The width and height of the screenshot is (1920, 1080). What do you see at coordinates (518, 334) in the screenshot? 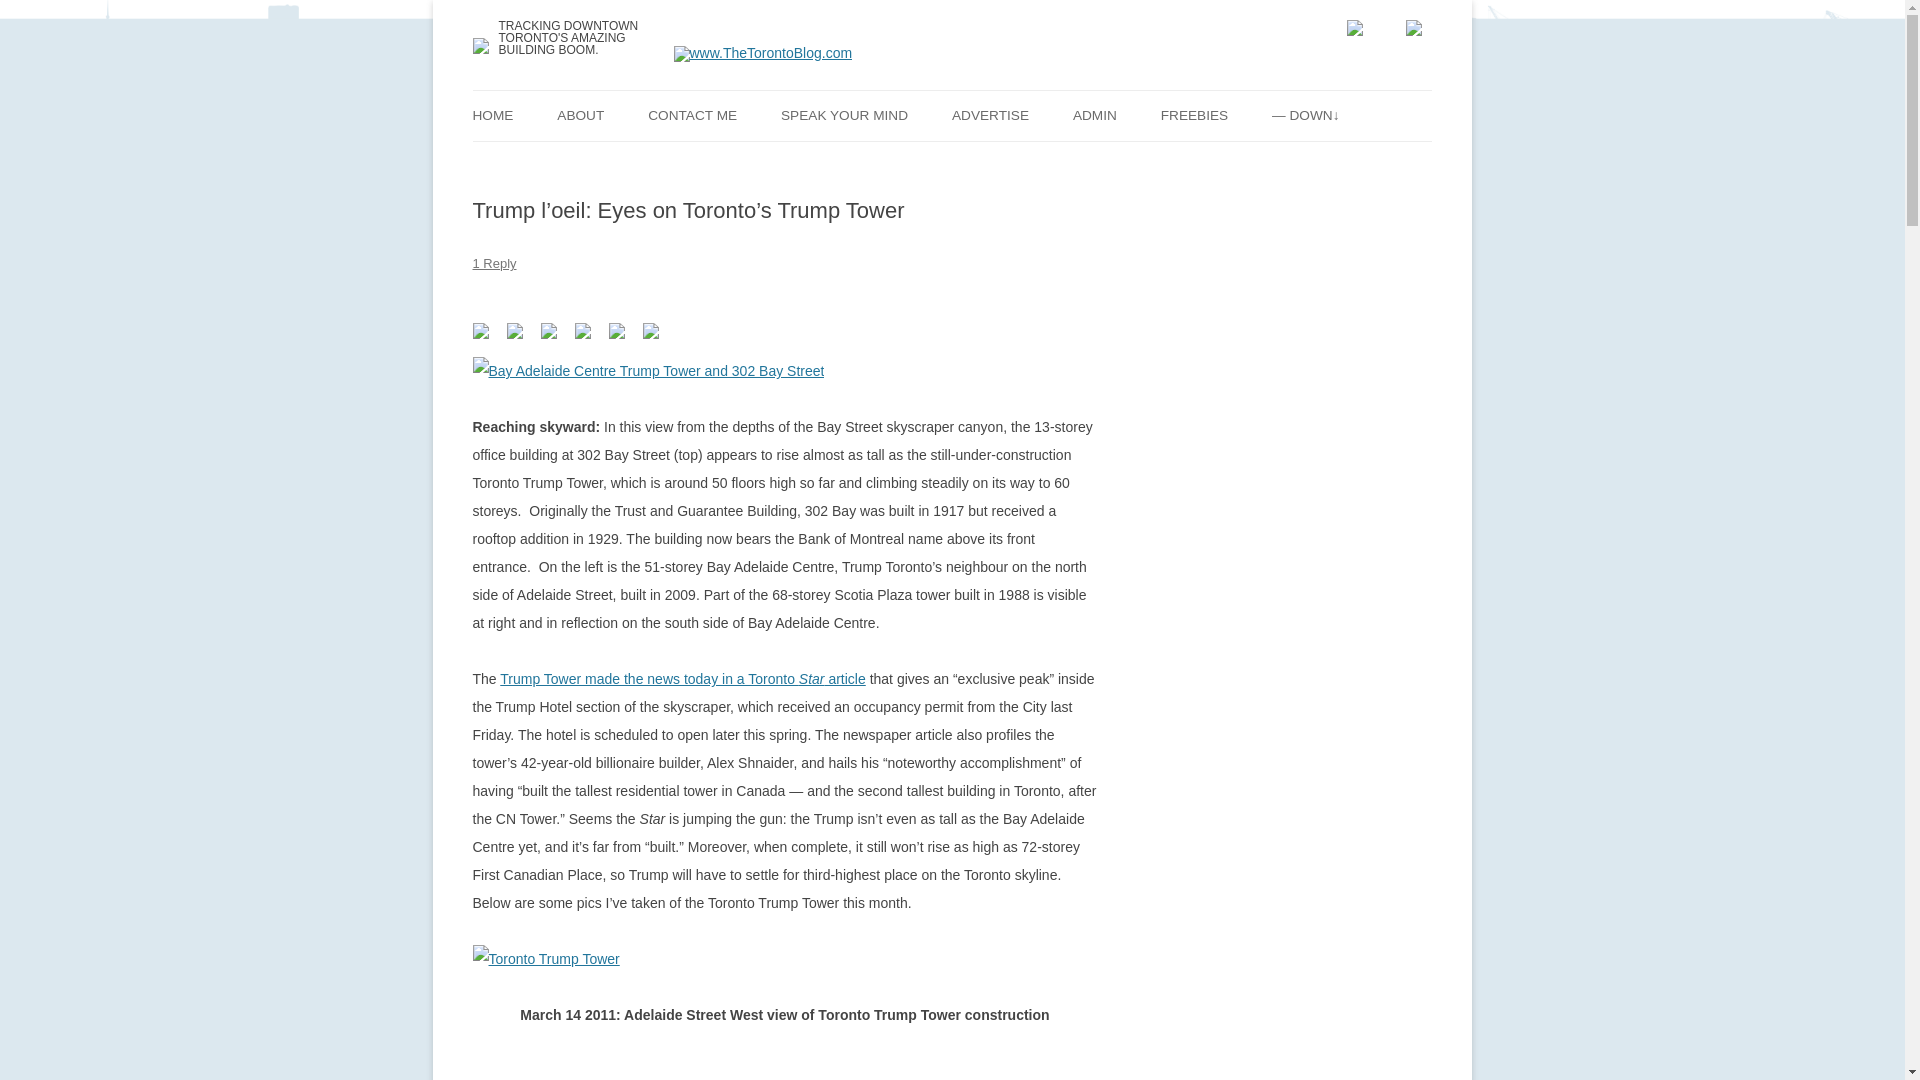
I see `Share on Twitter` at bounding box center [518, 334].